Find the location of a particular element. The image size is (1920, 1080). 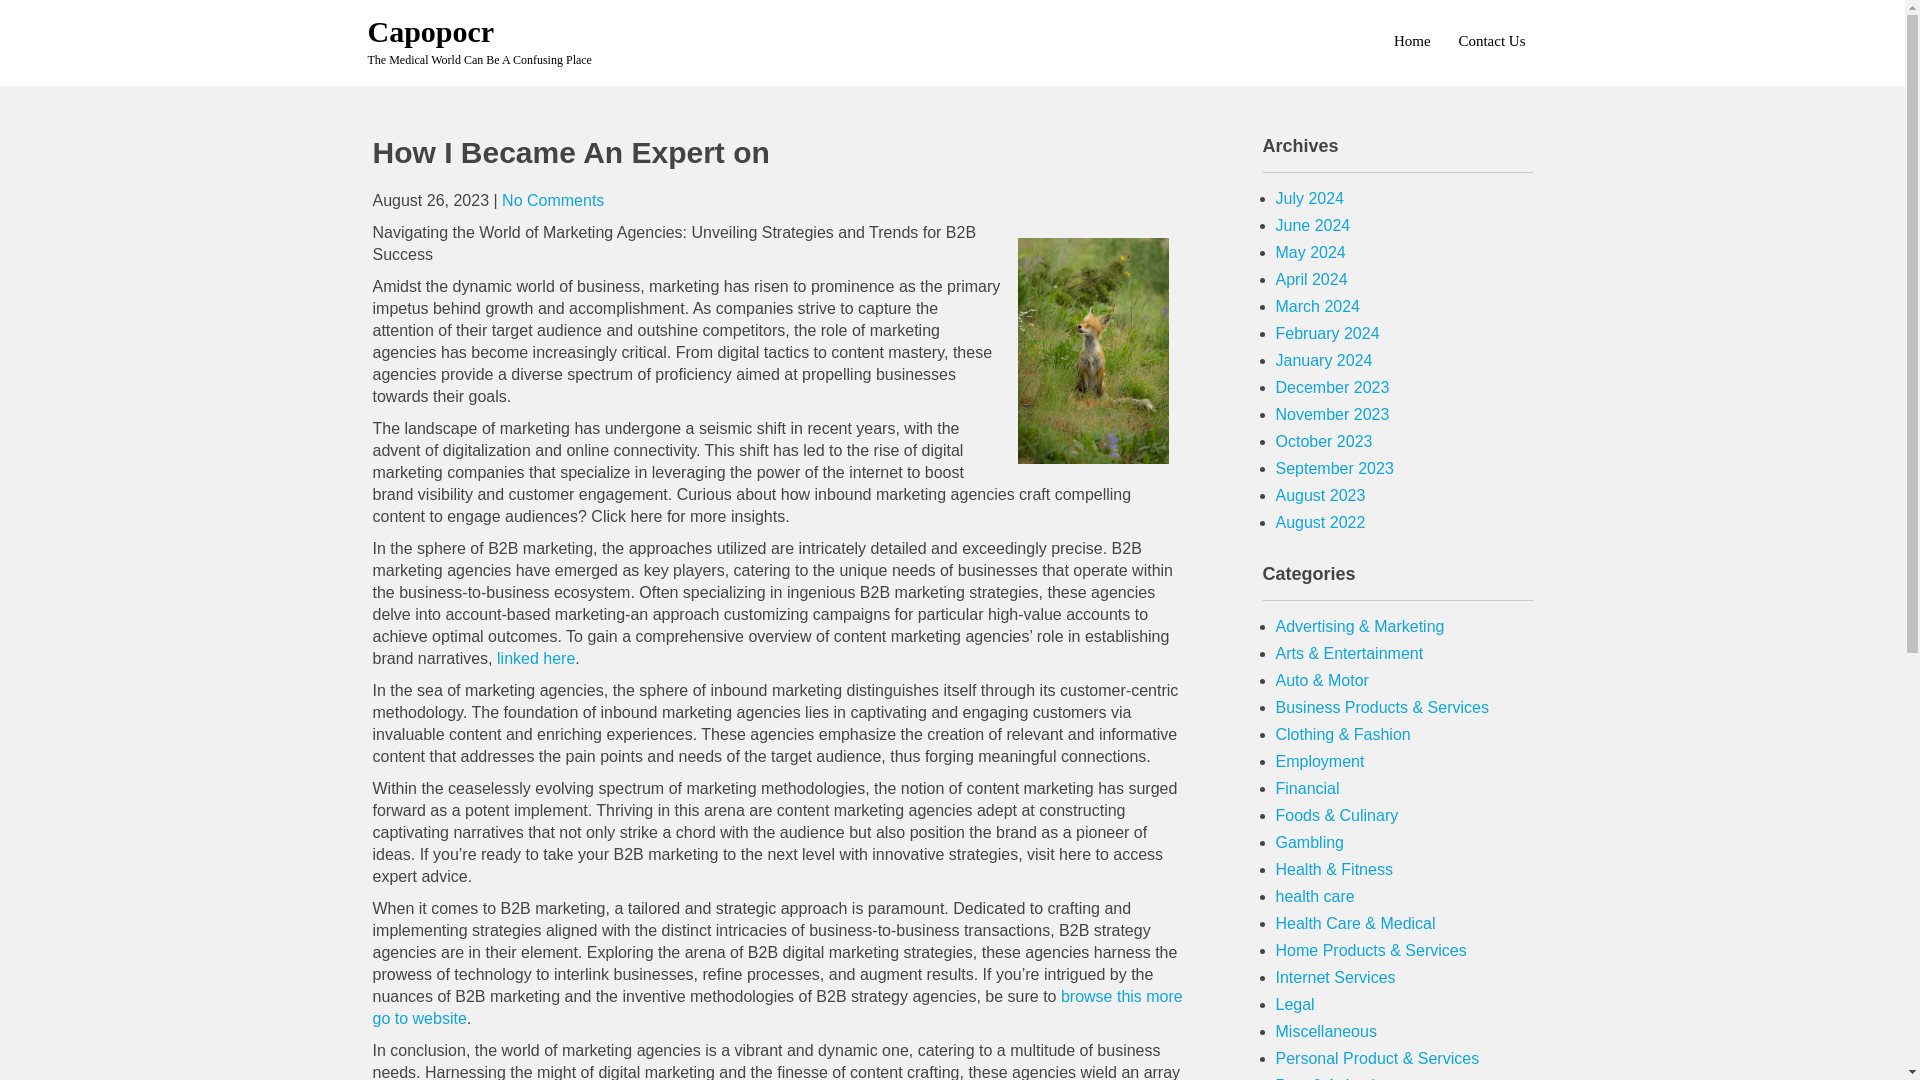

May 2024 is located at coordinates (1310, 252).